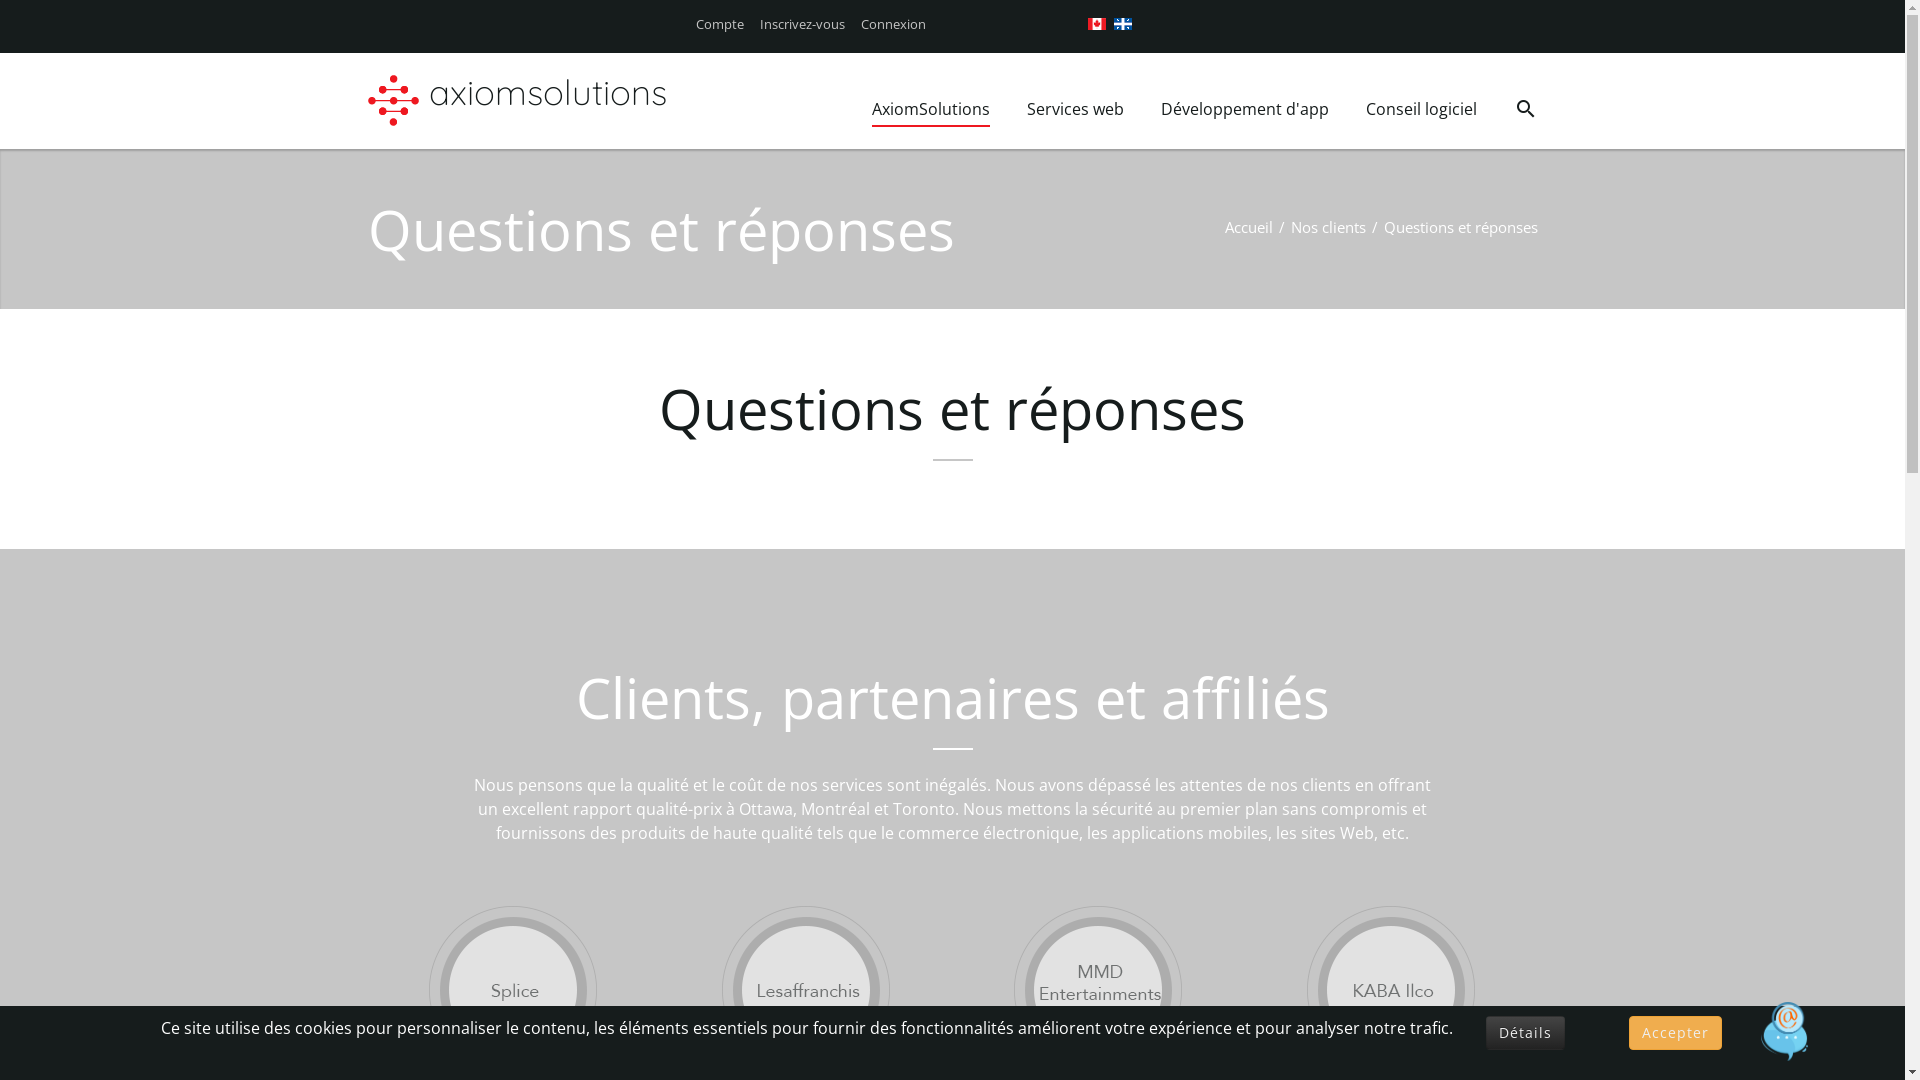 This screenshot has height=1080, width=1920. Describe the element at coordinates (892, 24) in the screenshot. I see `Connexion` at that location.